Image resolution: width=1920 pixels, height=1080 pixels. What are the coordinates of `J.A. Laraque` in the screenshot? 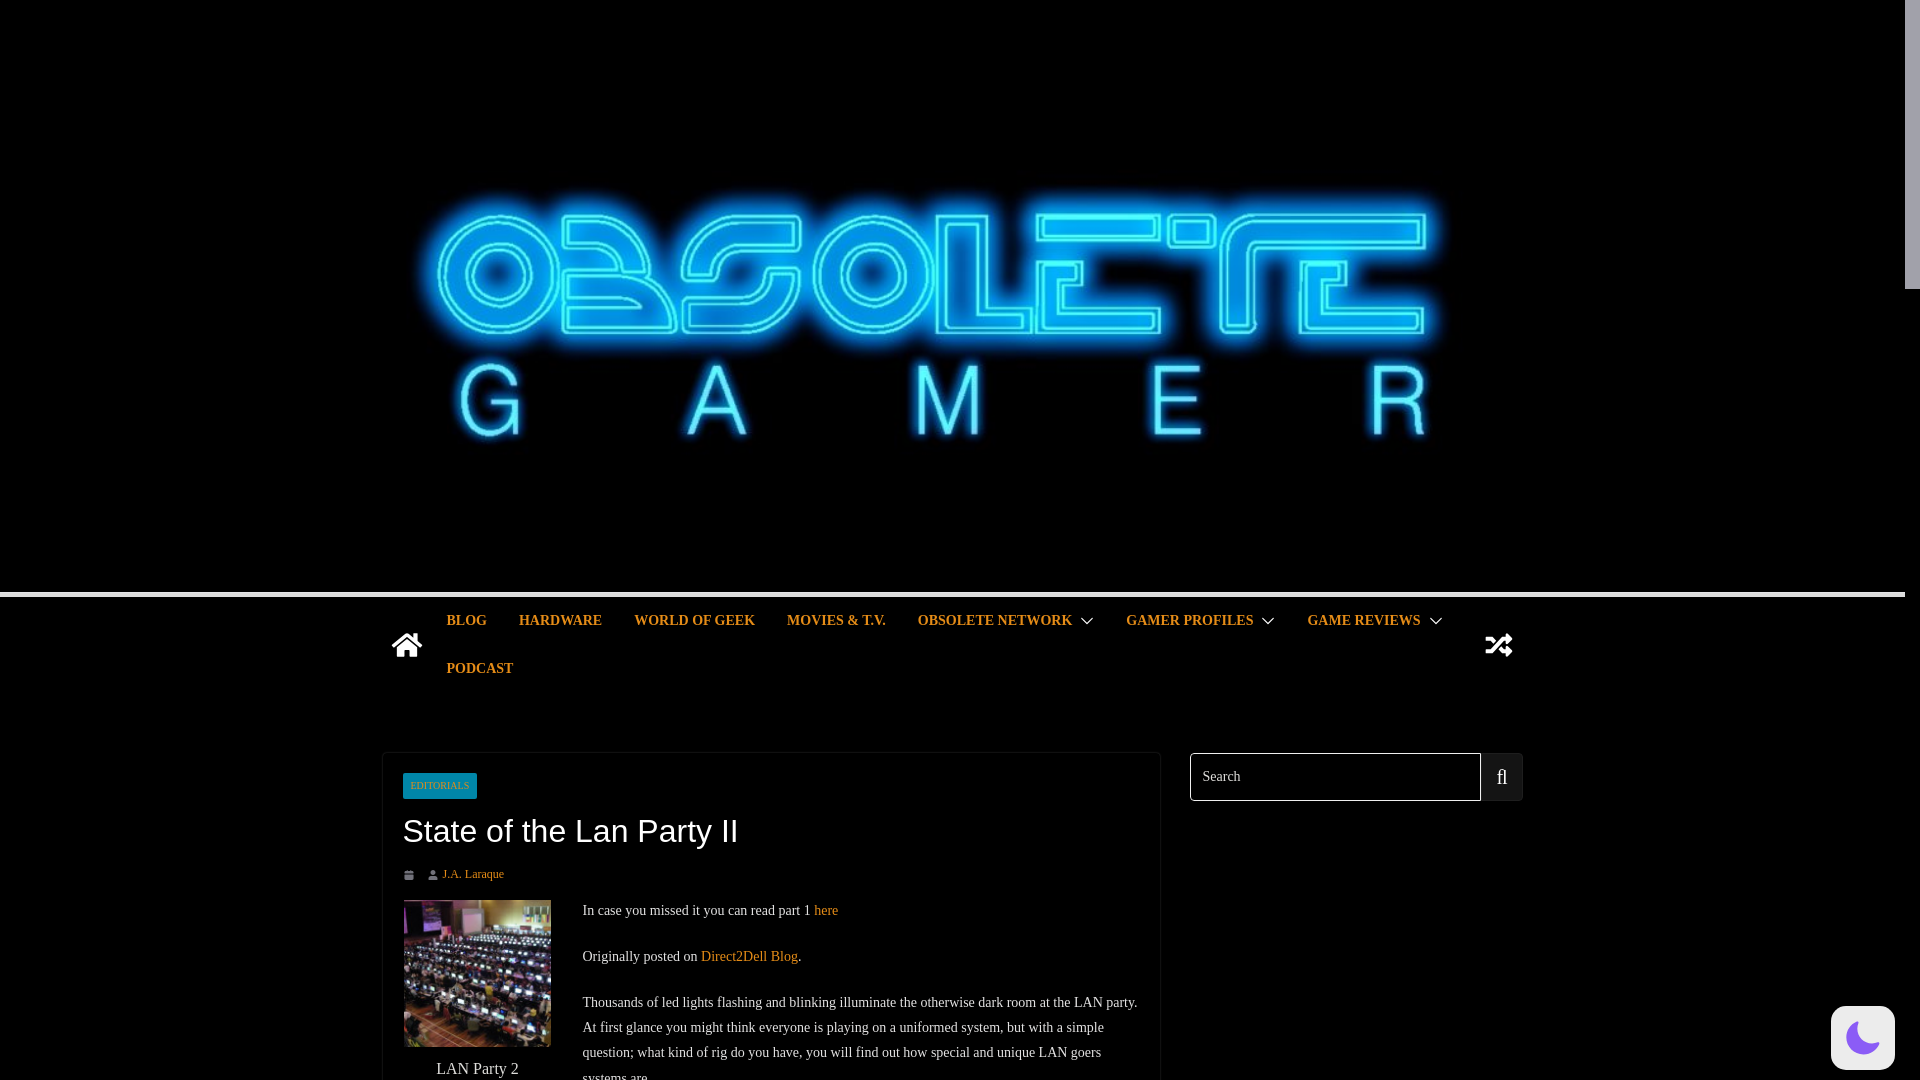 It's located at (472, 874).